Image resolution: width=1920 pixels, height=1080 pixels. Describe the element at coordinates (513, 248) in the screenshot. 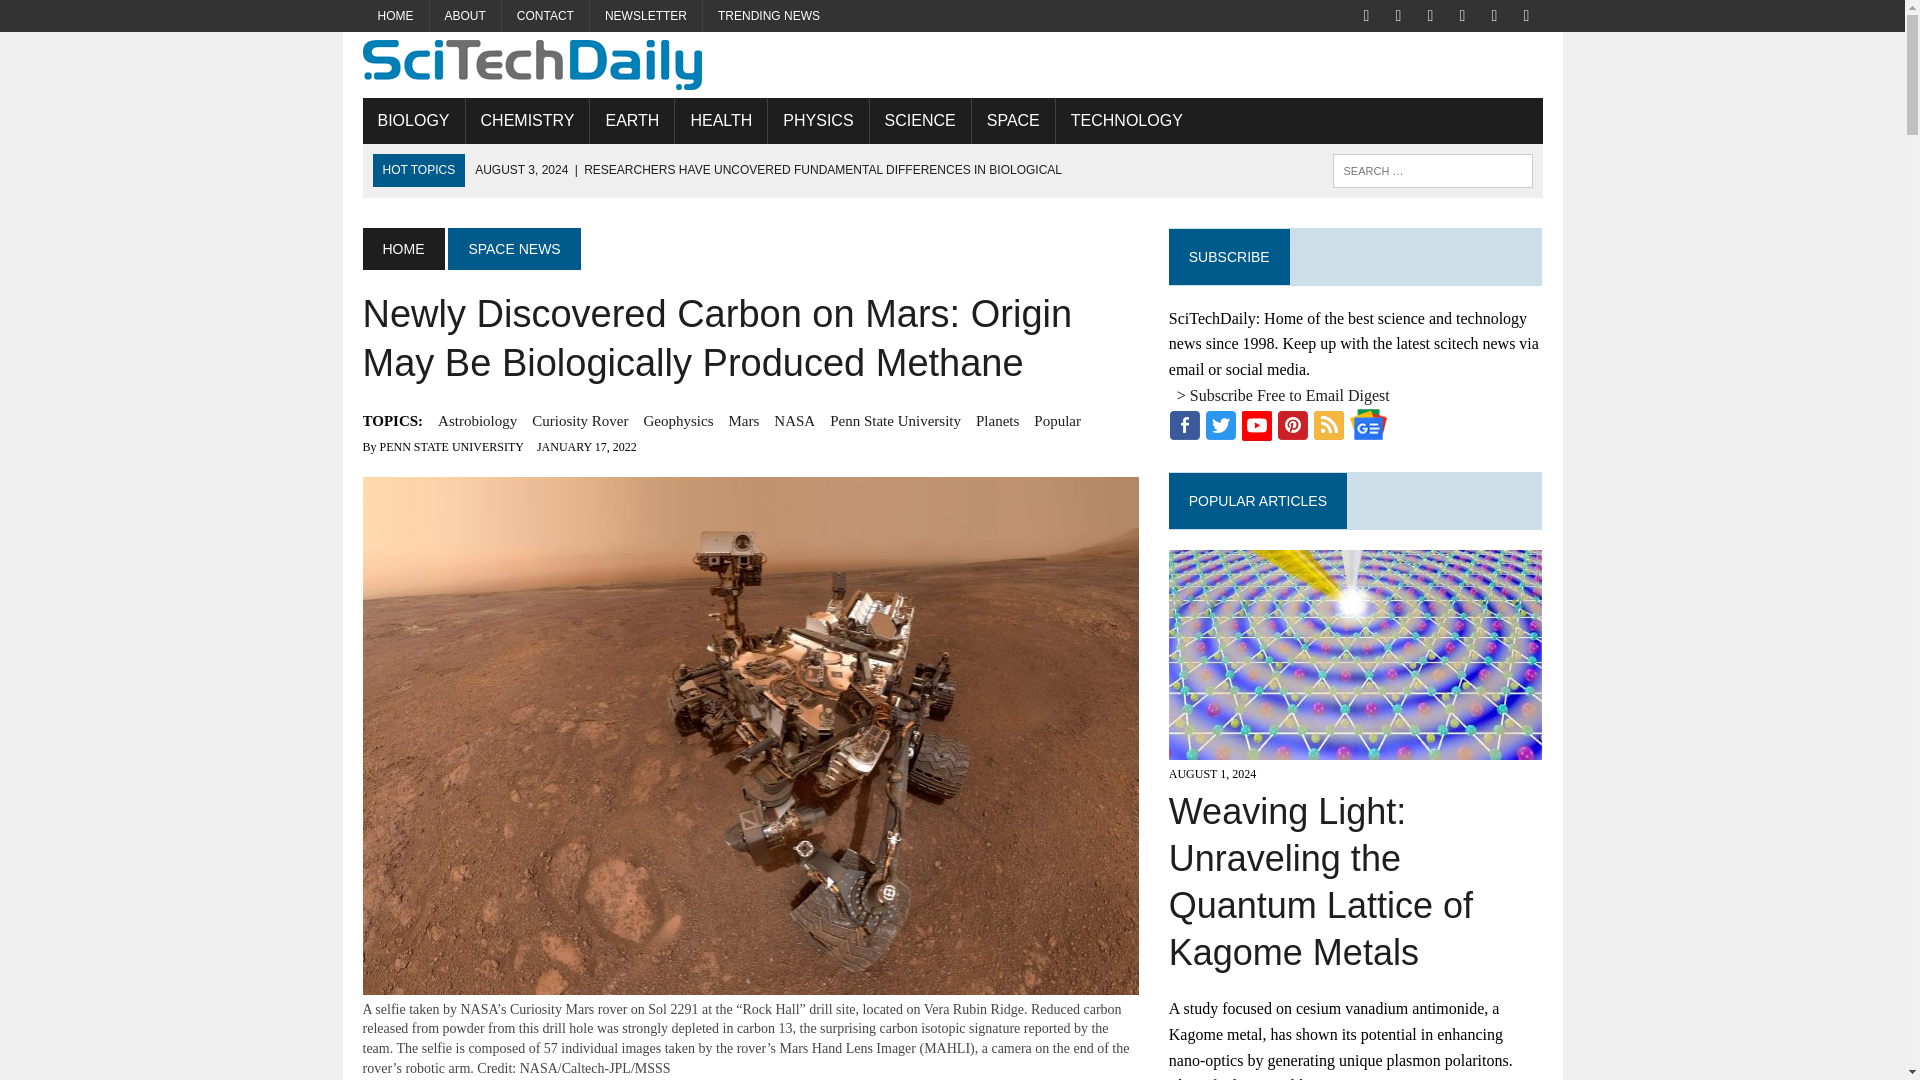

I see `SPACE NEWS` at that location.